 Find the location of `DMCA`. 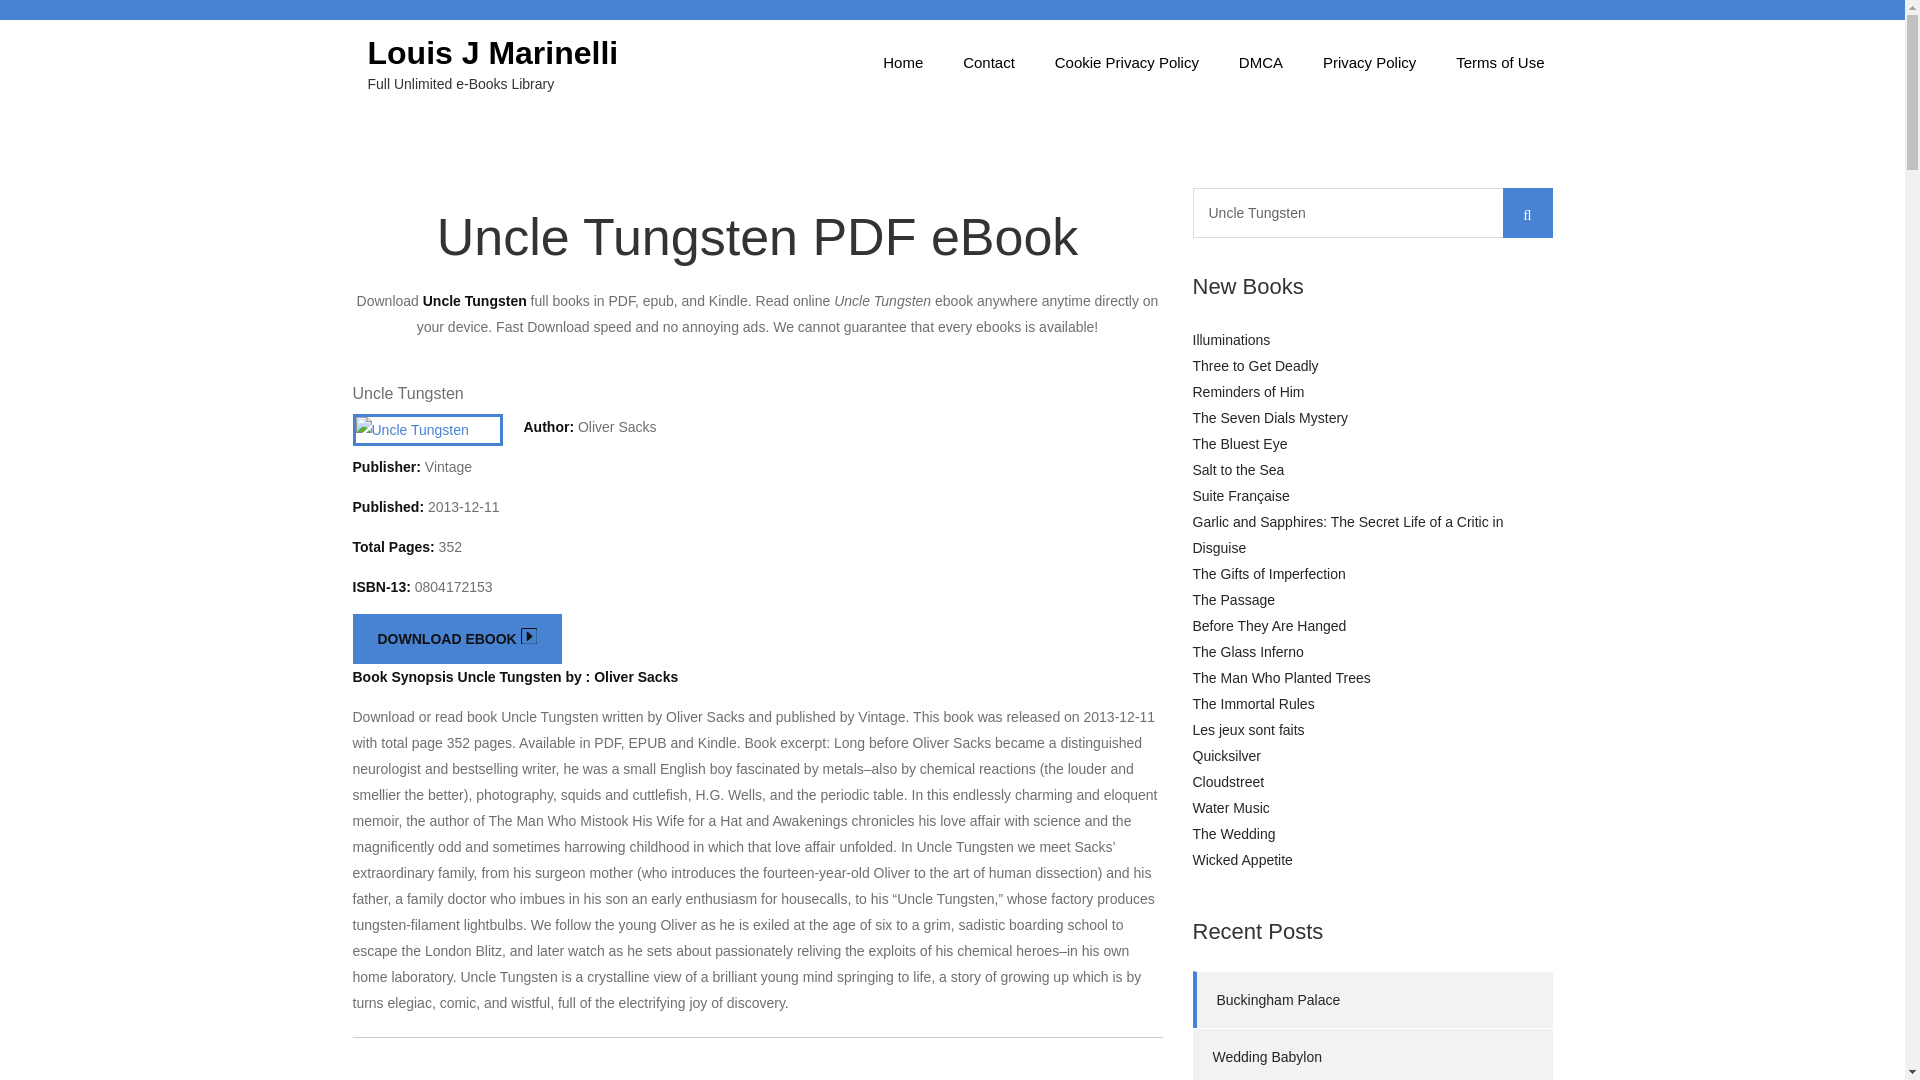

DMCA is located at coordinates (1261, 62).